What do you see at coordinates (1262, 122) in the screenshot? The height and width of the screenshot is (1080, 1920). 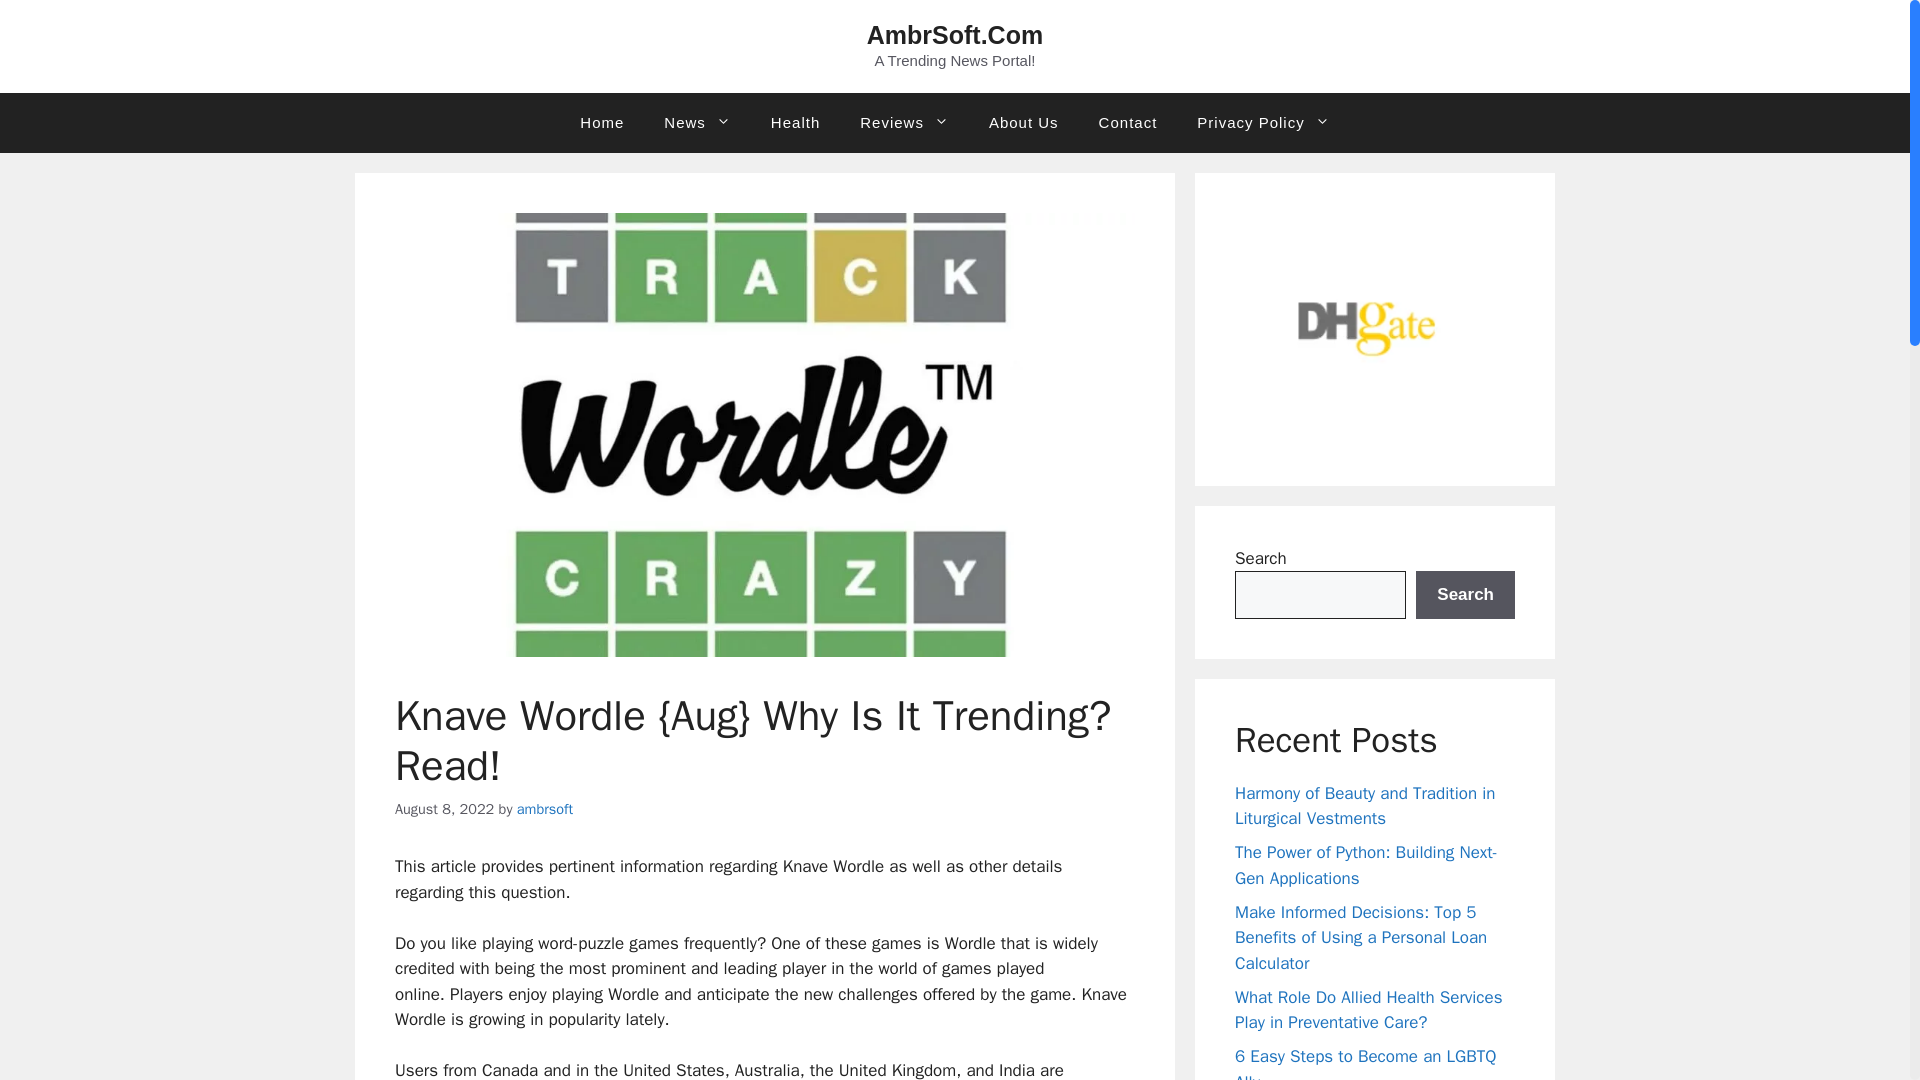 I see `Privacy Policy` at bounding box center [1262, 122].